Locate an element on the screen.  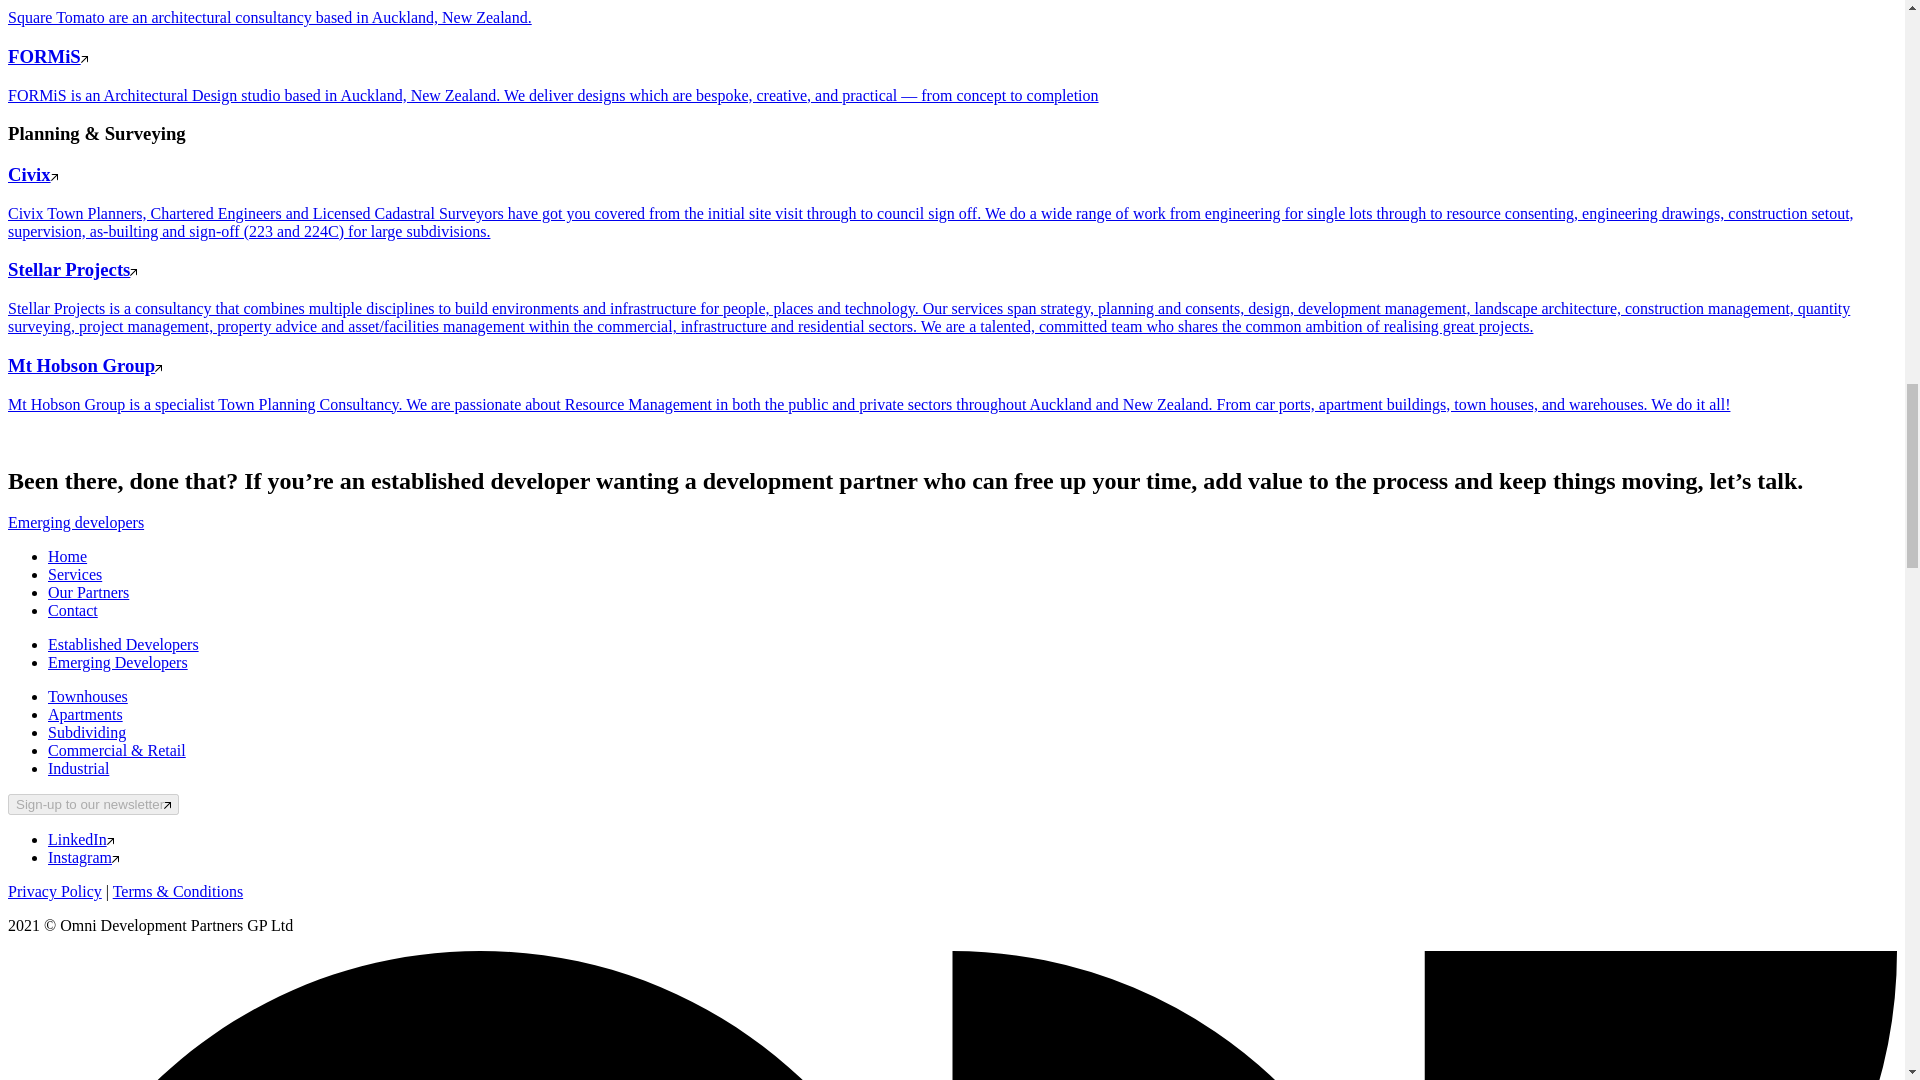
Emerging Developers is located at coordinates (118, 662).